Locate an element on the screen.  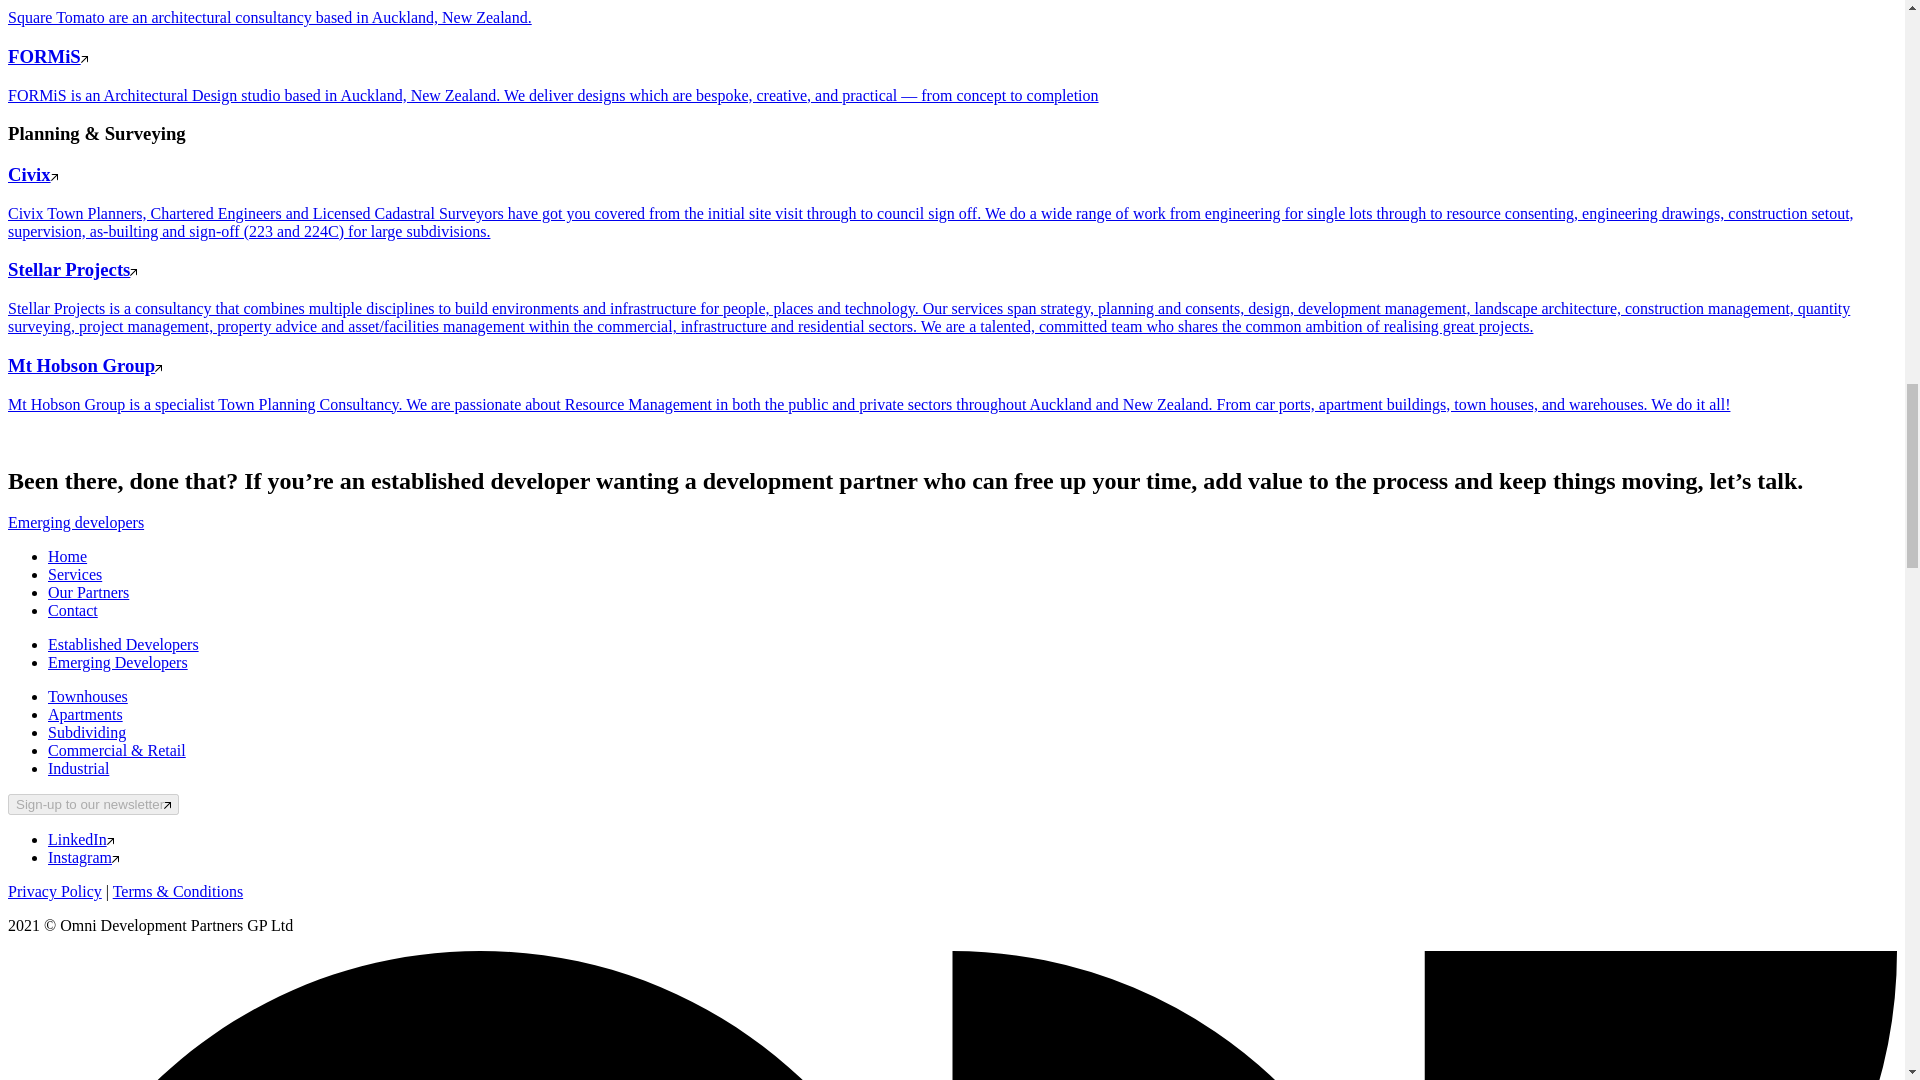
Emerging Developers is located at coordinates (118, 662).